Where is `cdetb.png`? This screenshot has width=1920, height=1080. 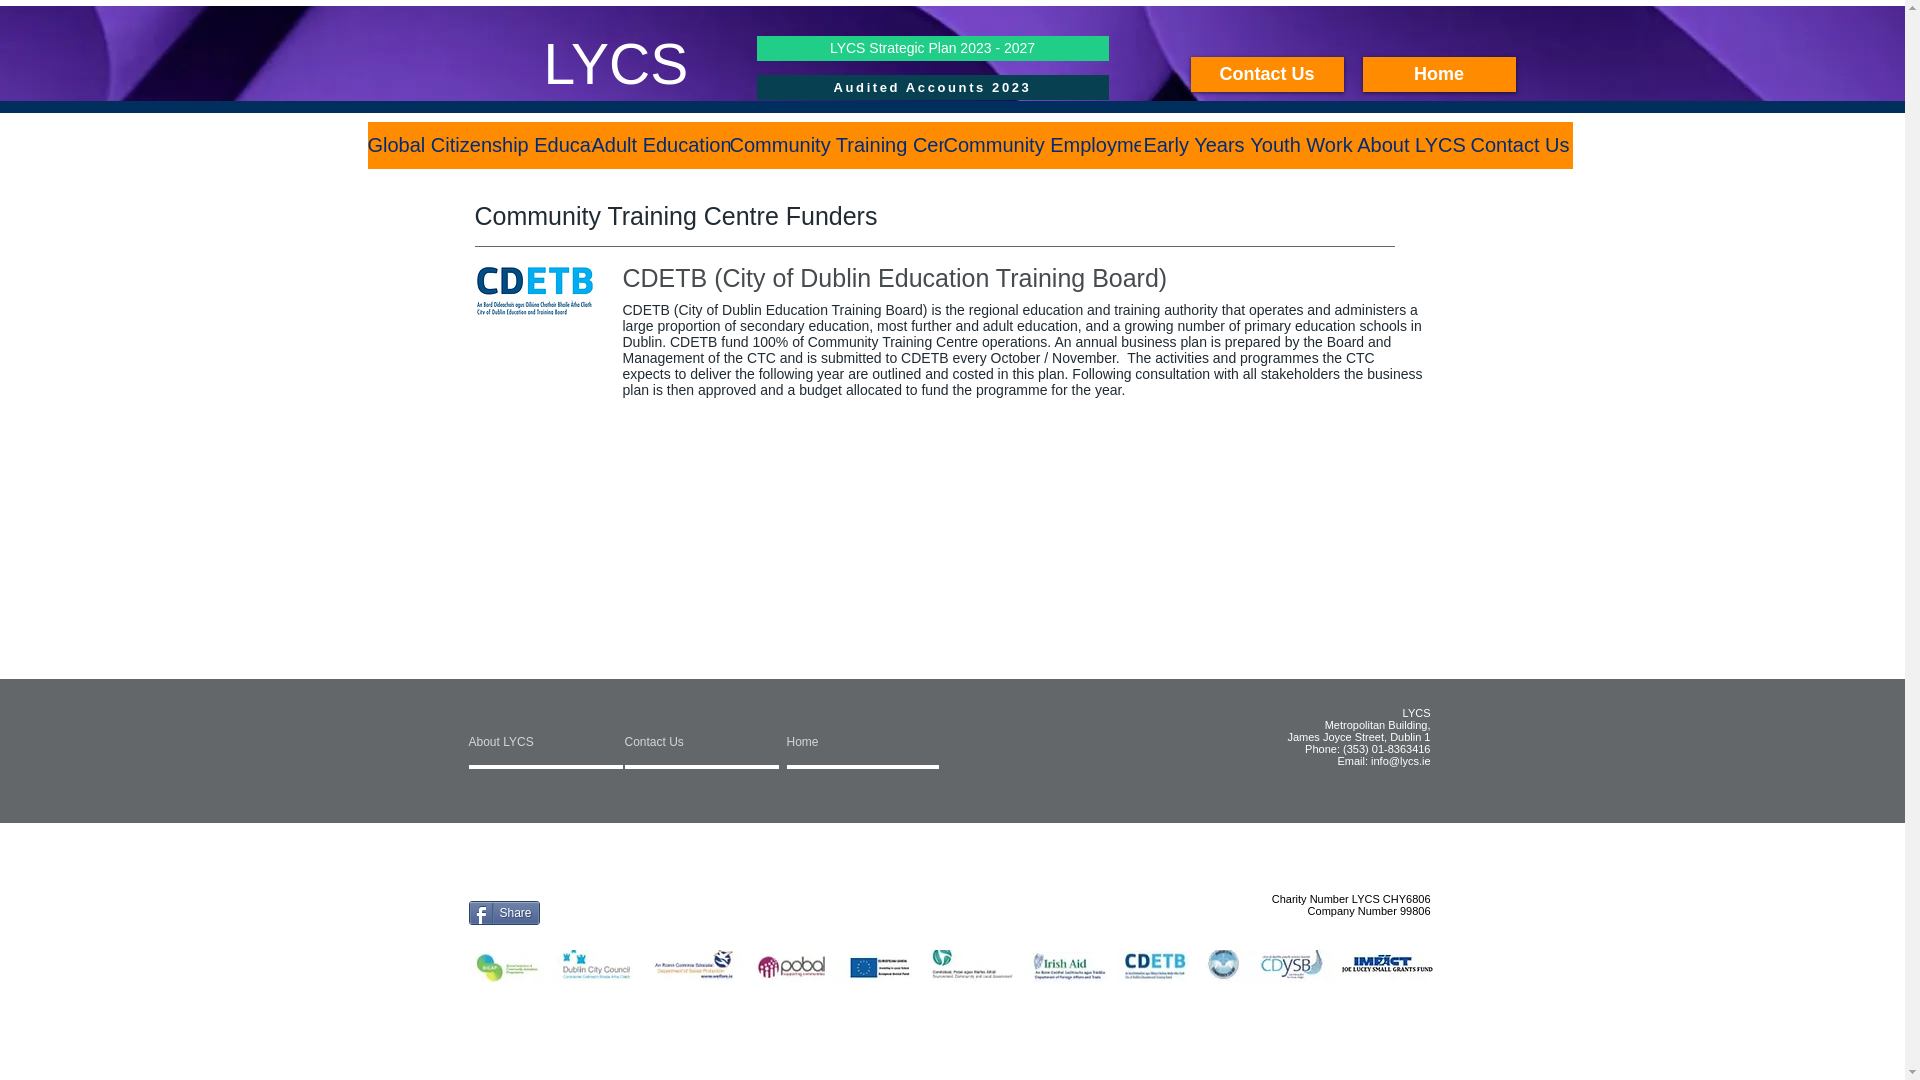
cdetb.png is located at coordinates (536, 294).